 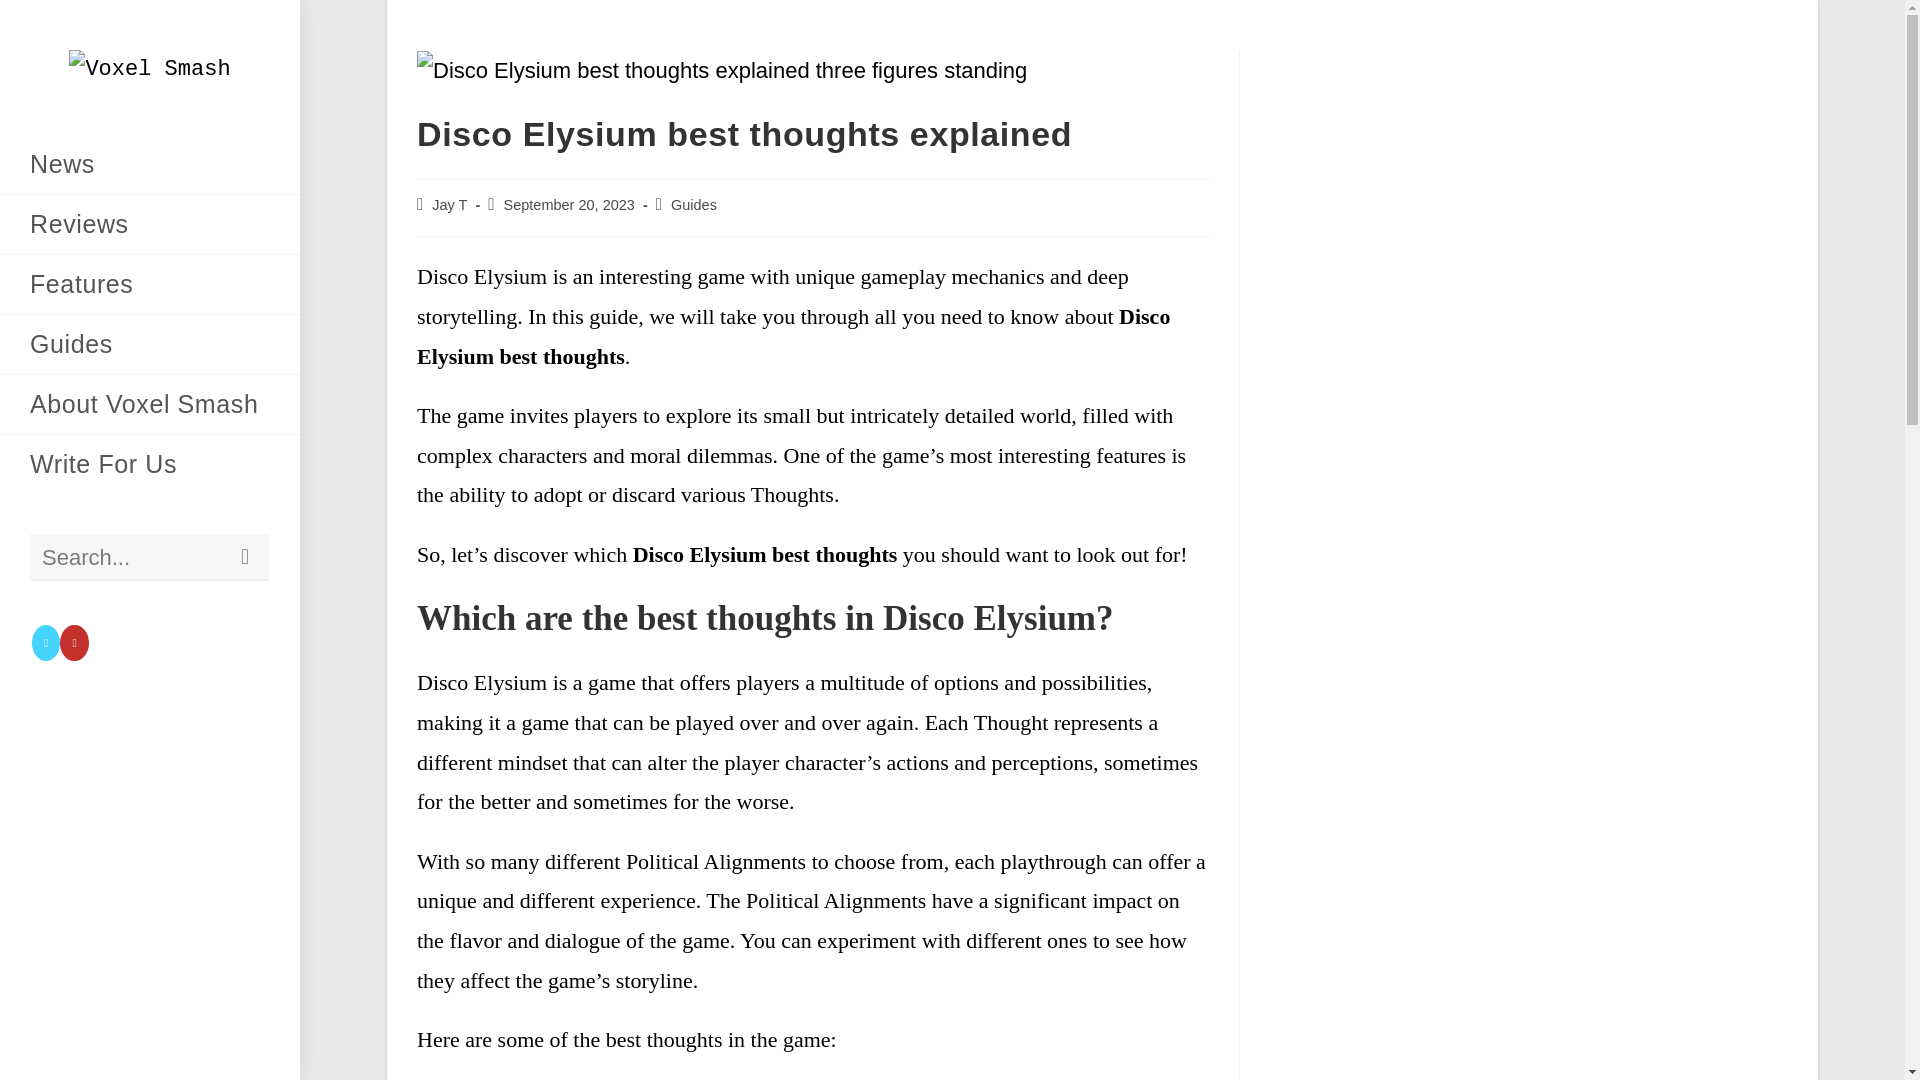 I want to click on Guides, so click(x=150, y=344).